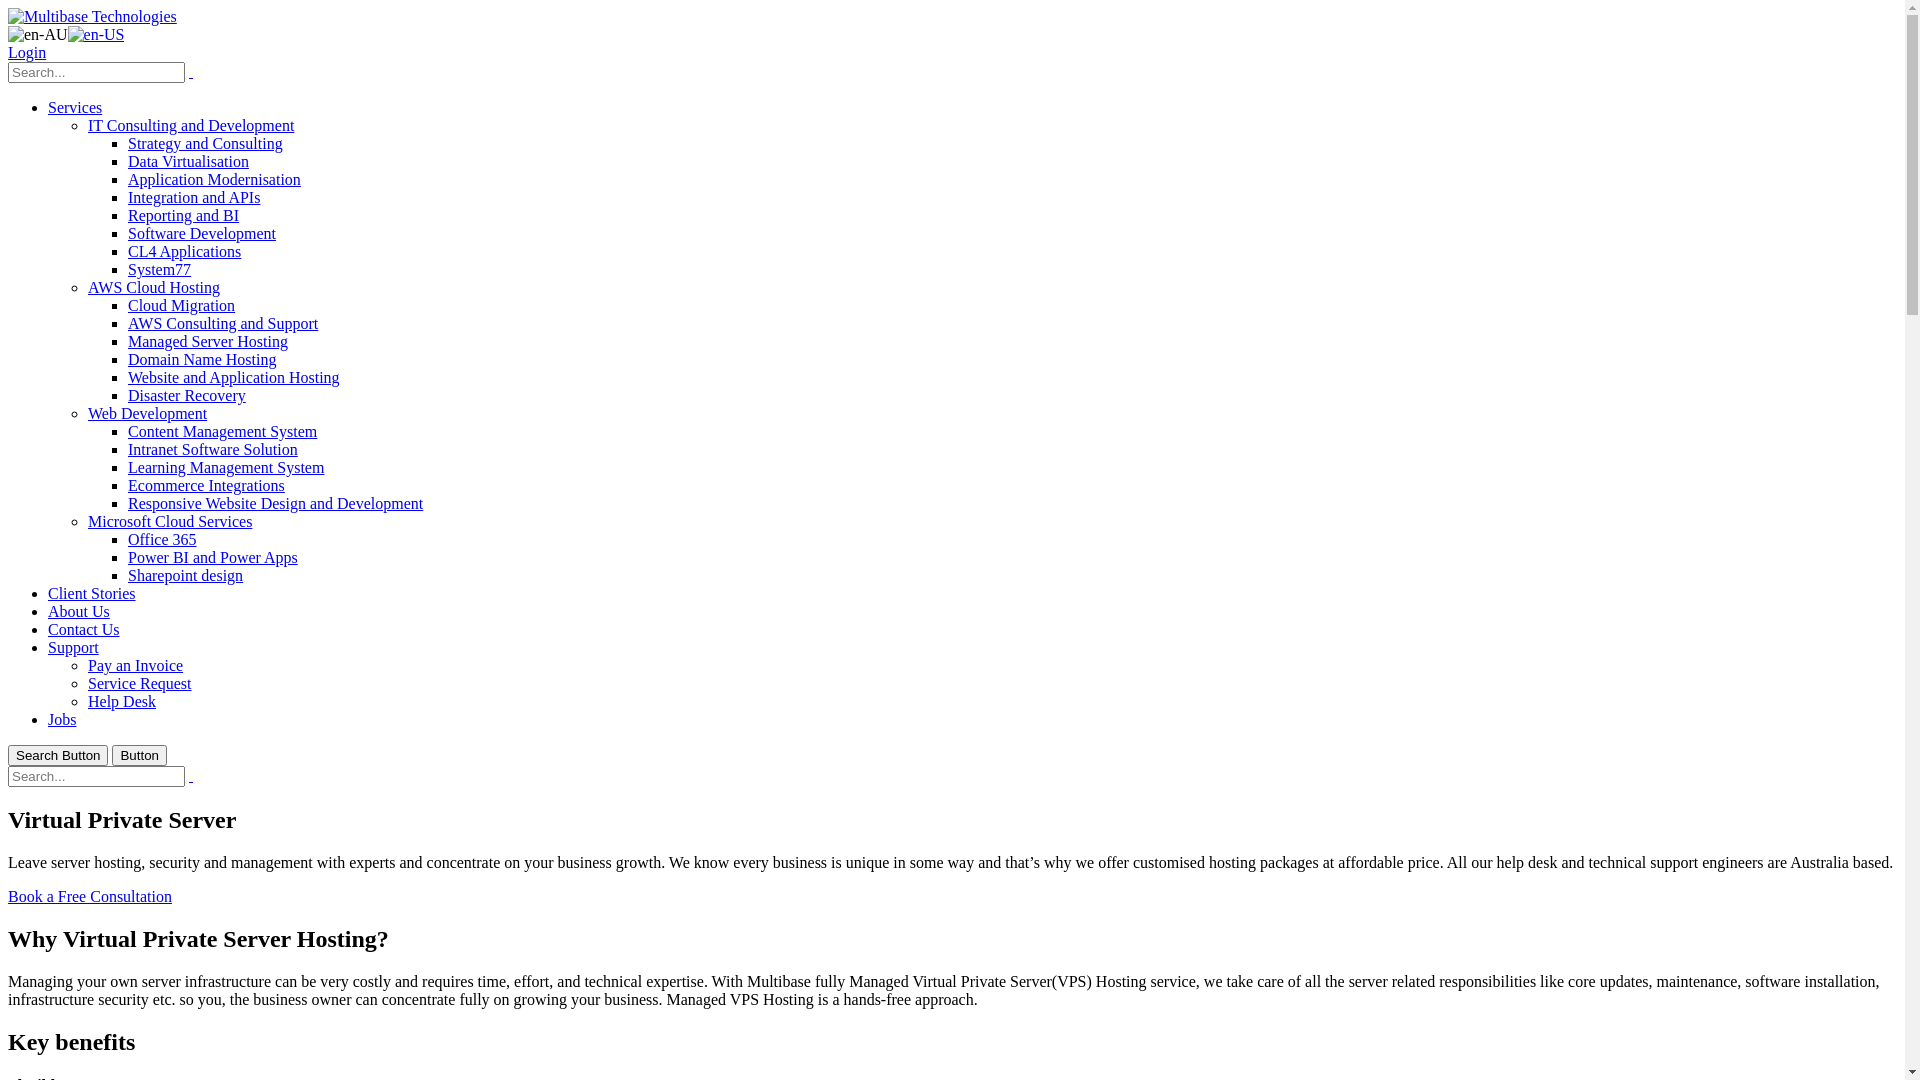  What do you see at coordinates (213, 450) in the screenshot?
I see `Intranet Software Solution` at bounding box center [213, 450].